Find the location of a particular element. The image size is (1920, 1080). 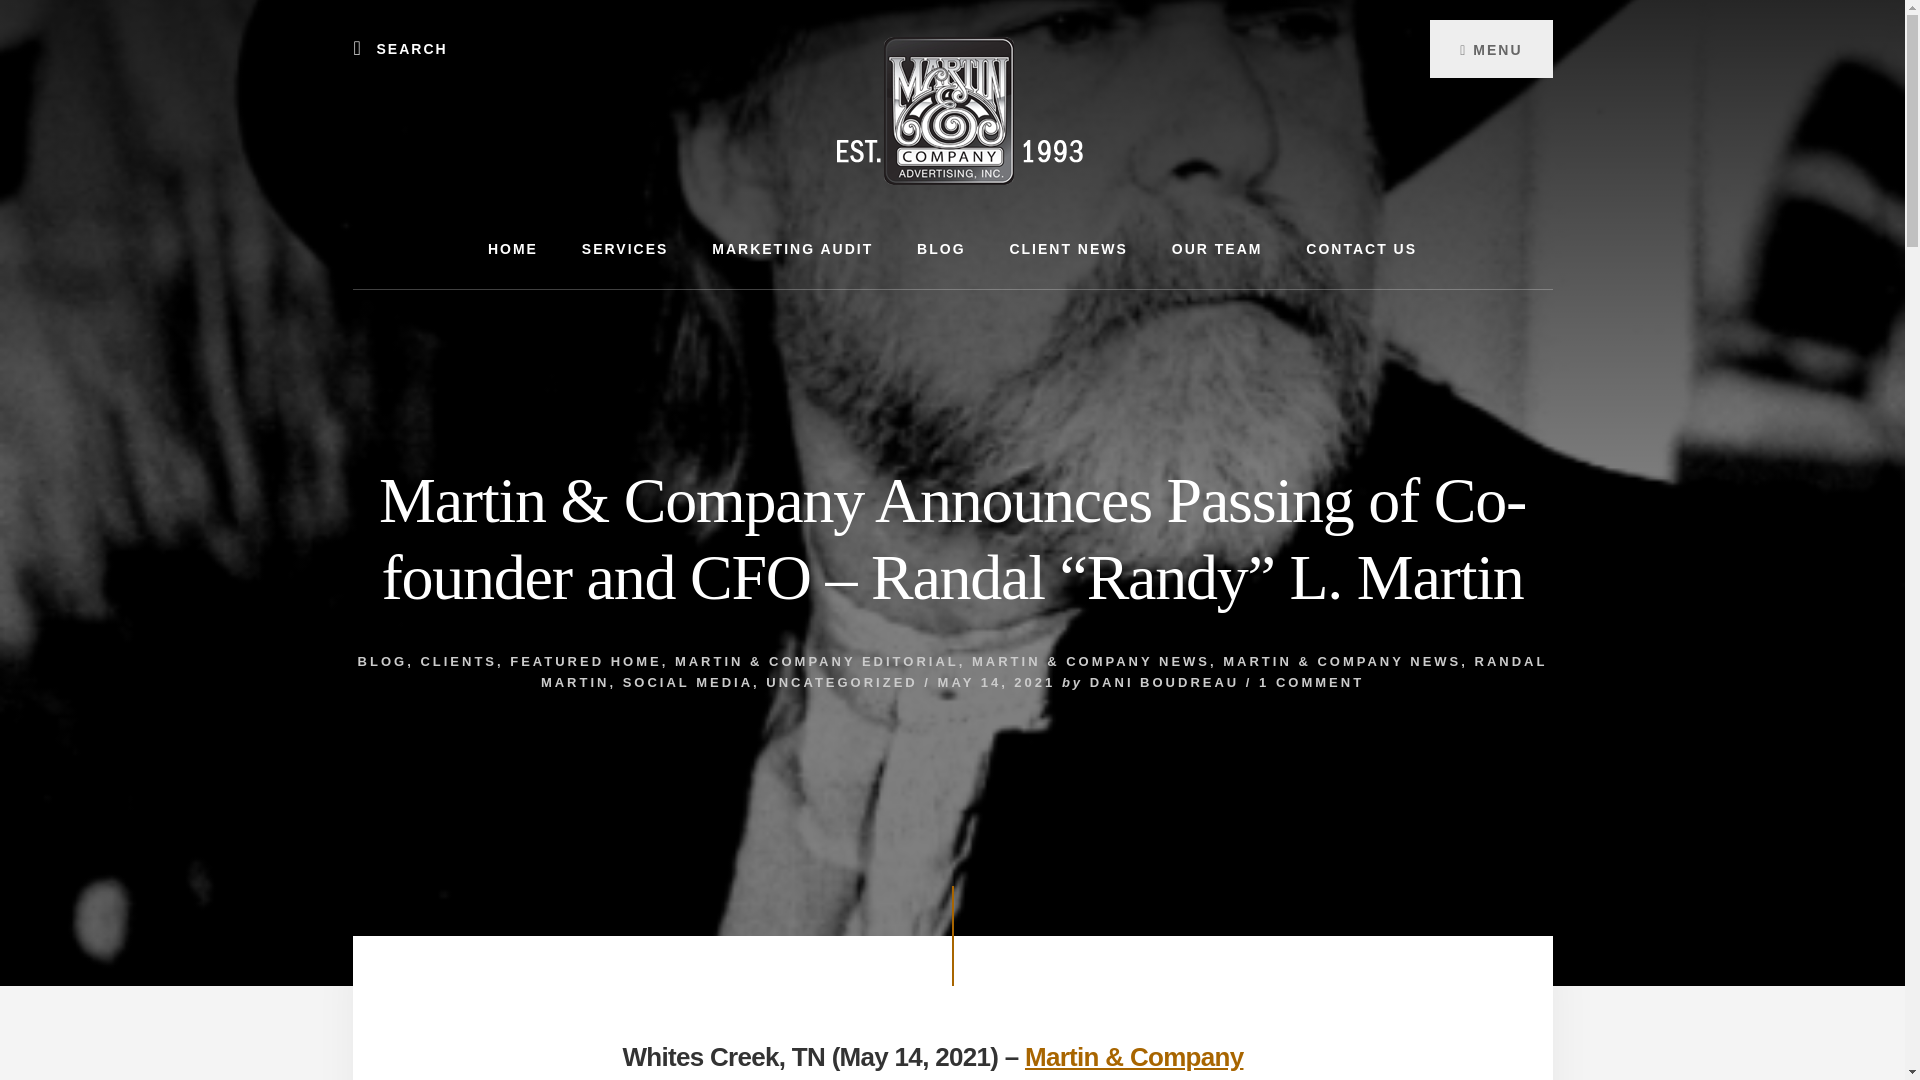

CLIENTS is located at coordinates (458, 661).